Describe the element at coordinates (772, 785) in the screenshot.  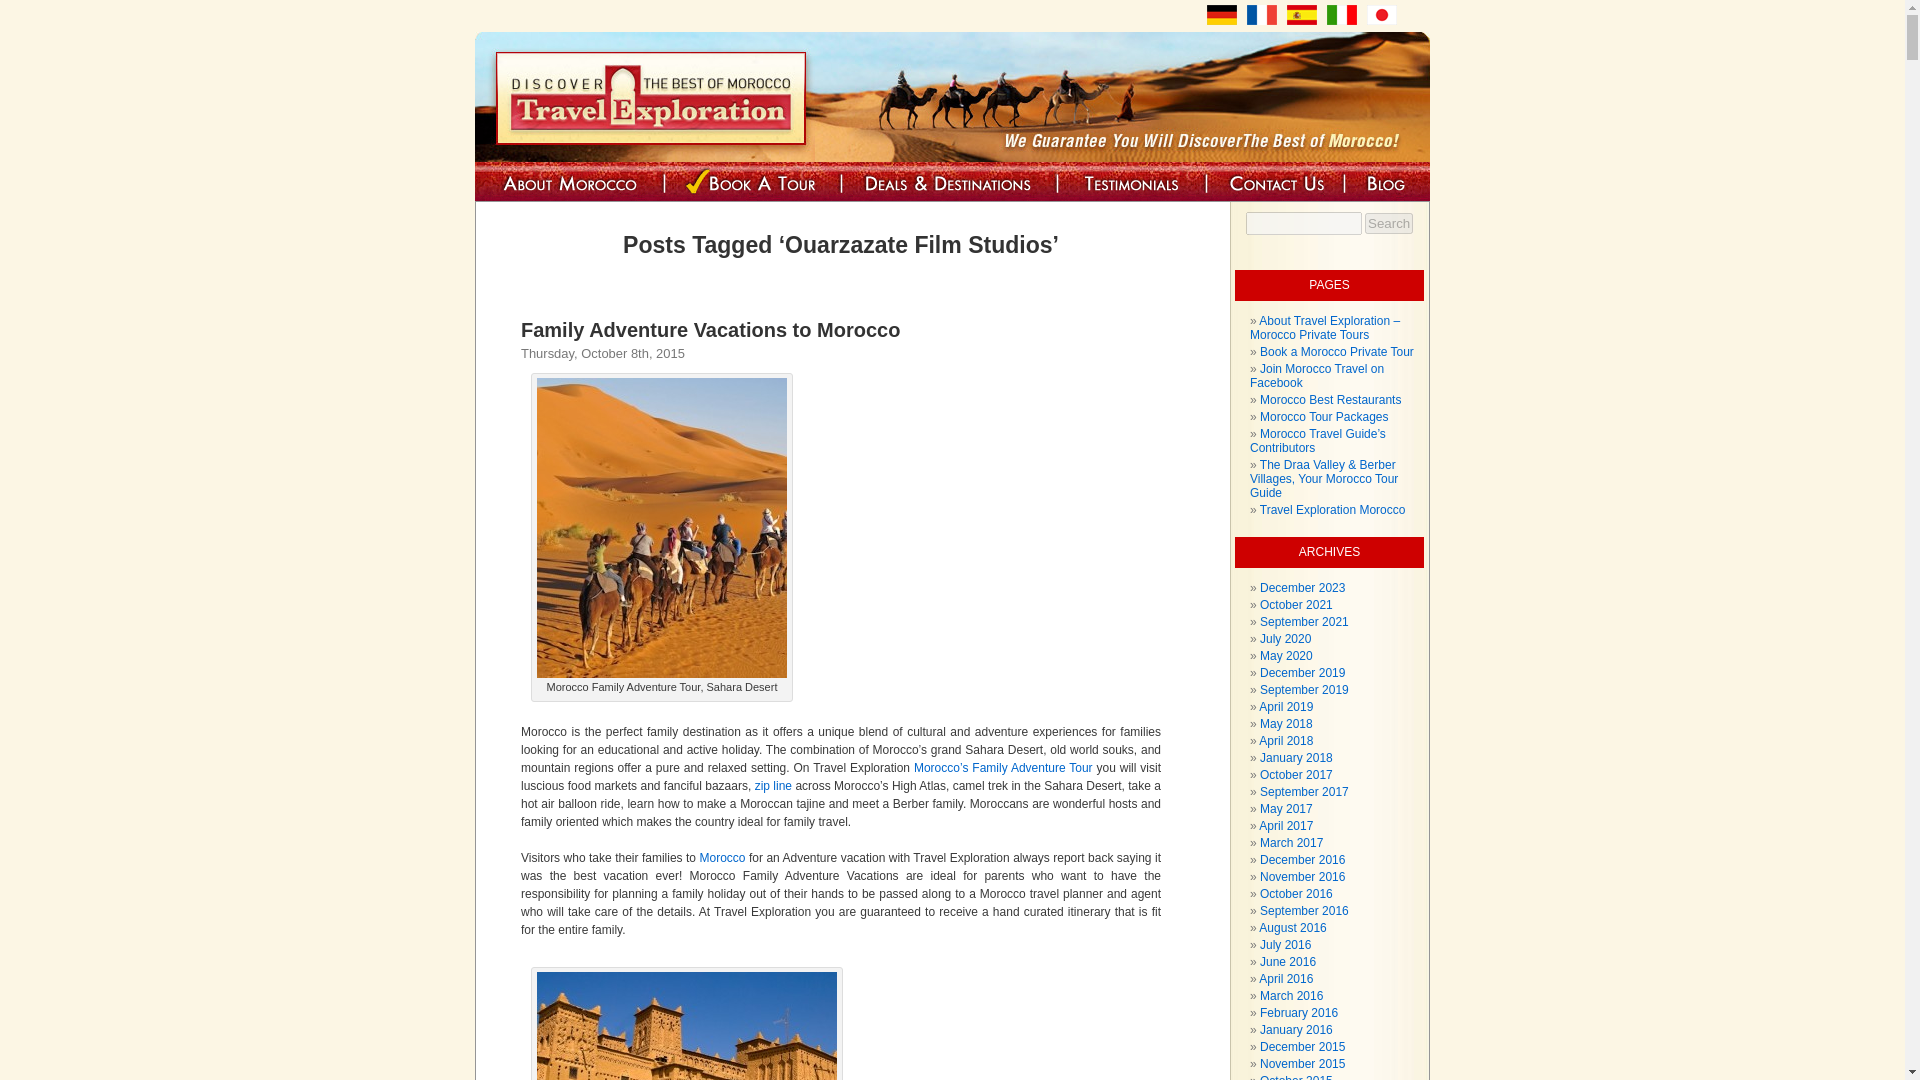
I see `zip line` at that location.